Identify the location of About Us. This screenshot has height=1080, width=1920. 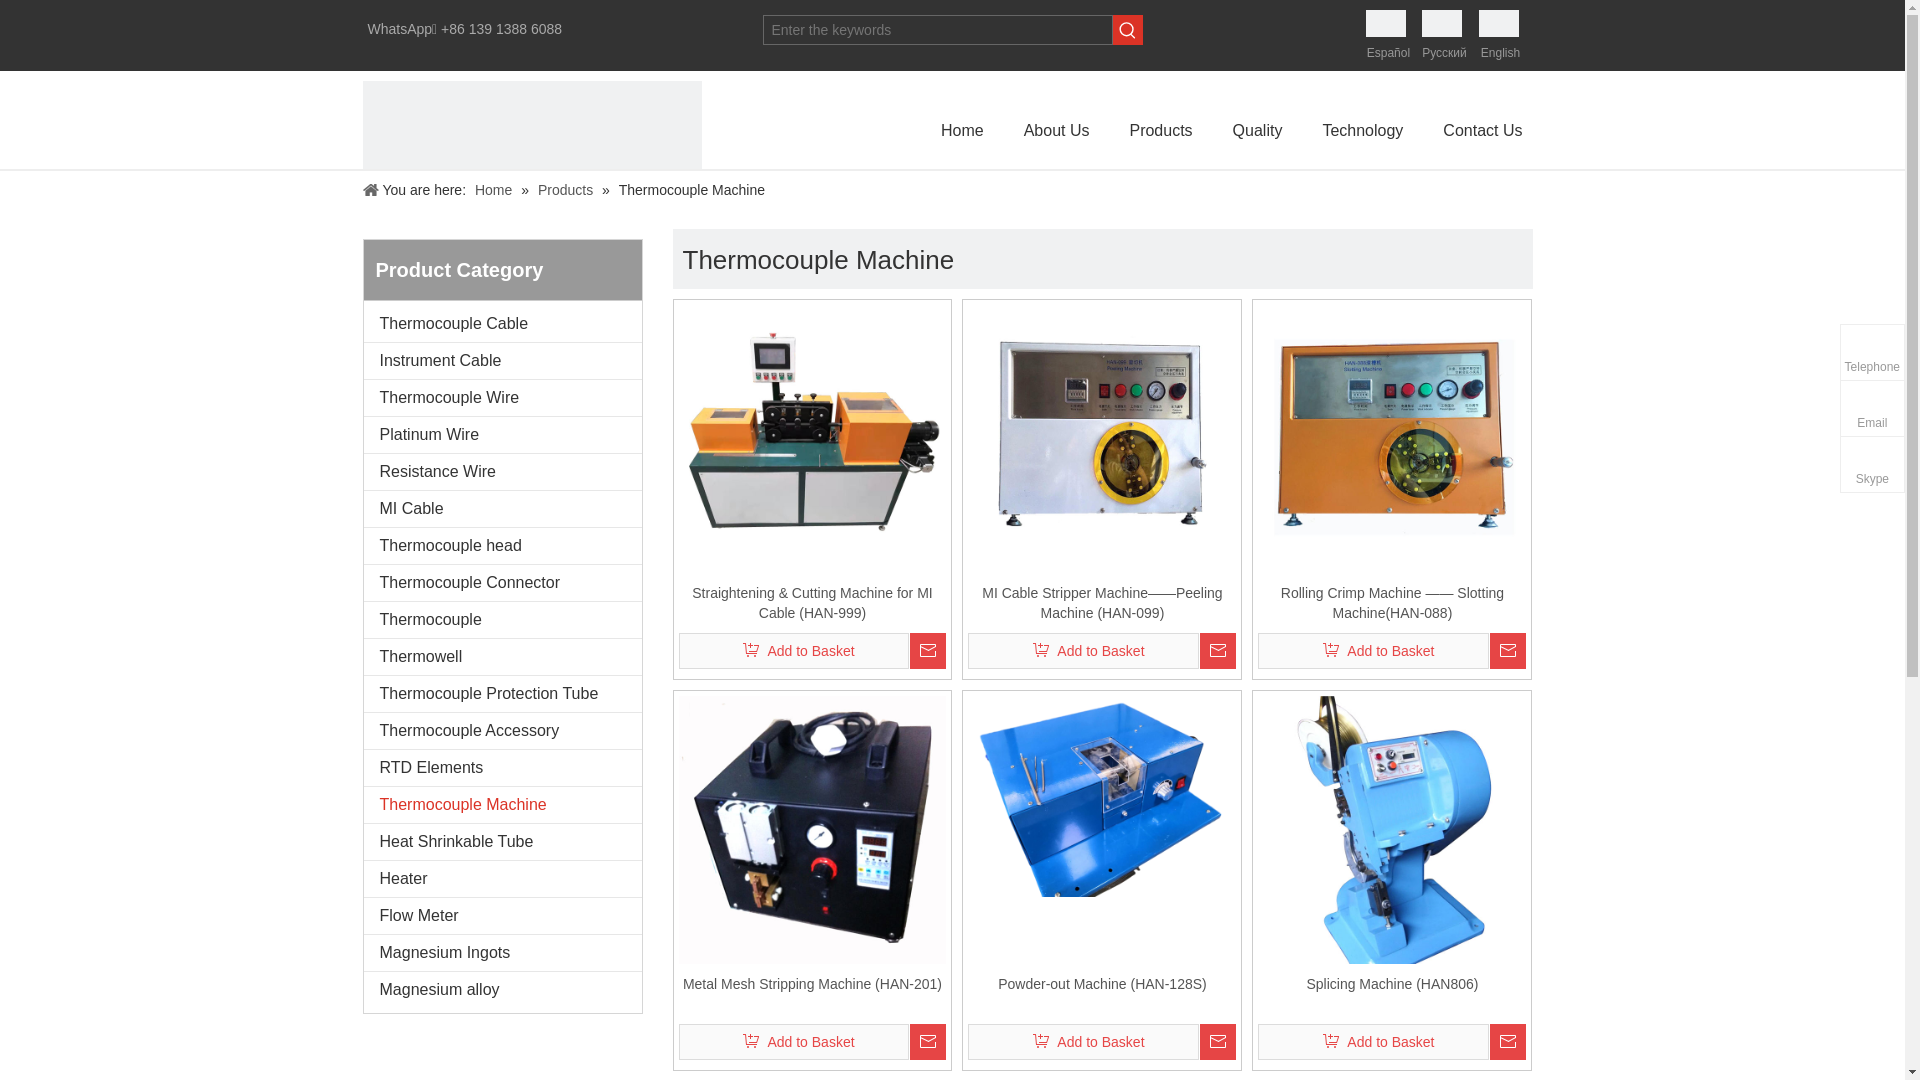
(1057, 131).